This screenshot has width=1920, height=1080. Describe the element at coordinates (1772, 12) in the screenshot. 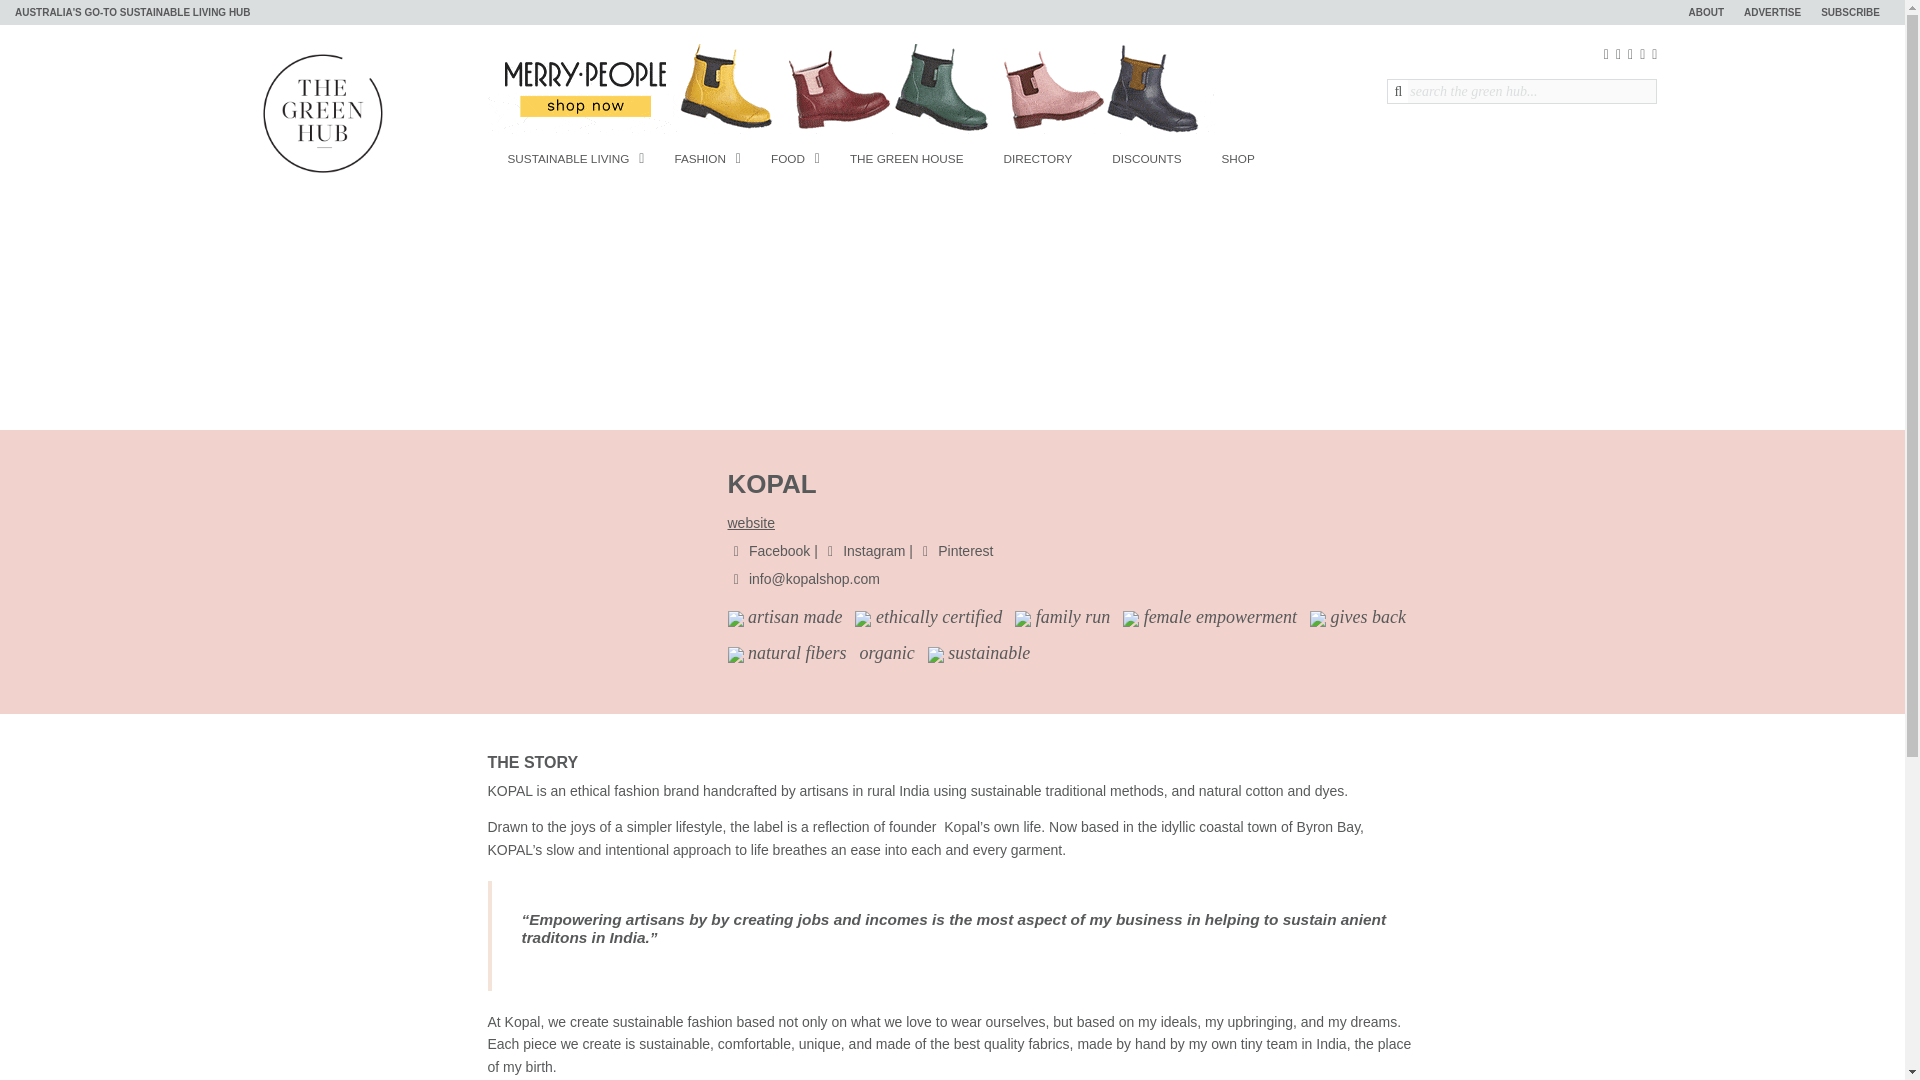

I see `ADVERTISE` at that location.